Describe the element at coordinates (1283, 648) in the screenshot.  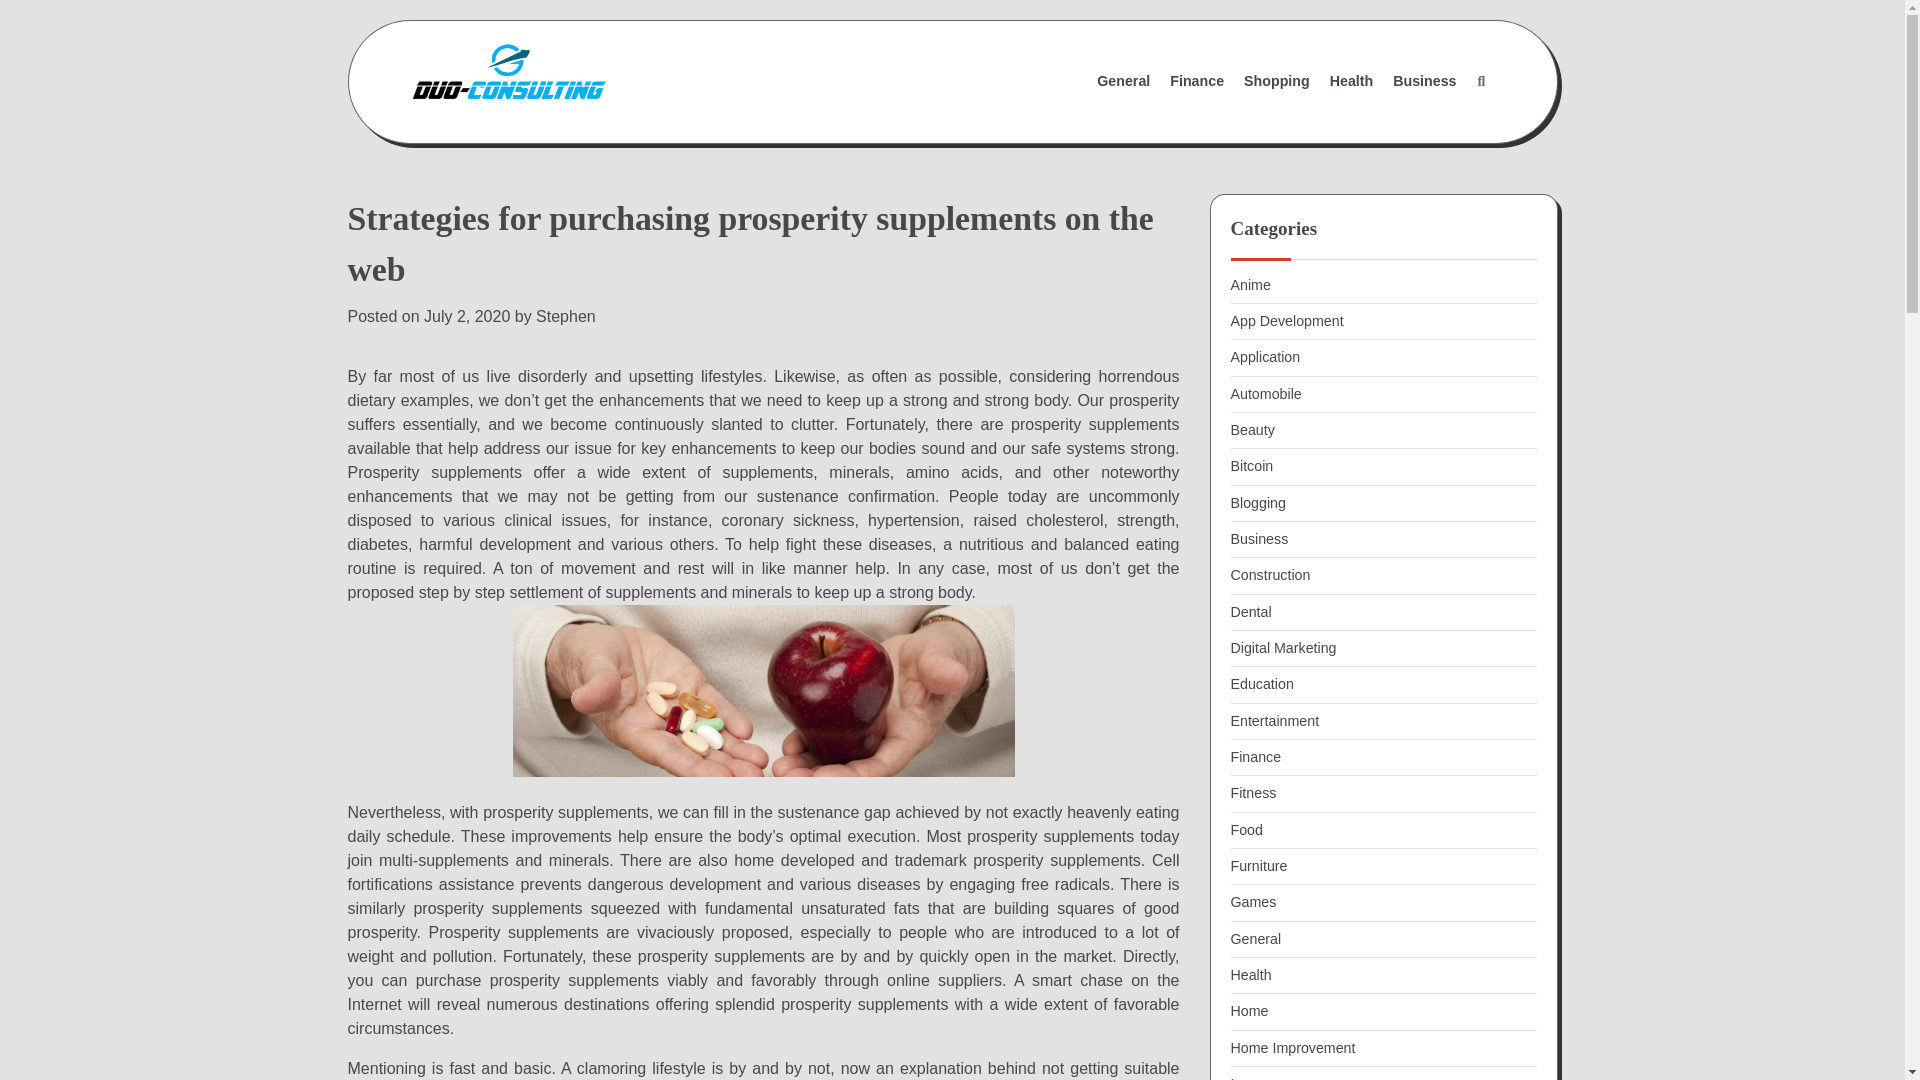
I see `Digital Marketing` at that location.